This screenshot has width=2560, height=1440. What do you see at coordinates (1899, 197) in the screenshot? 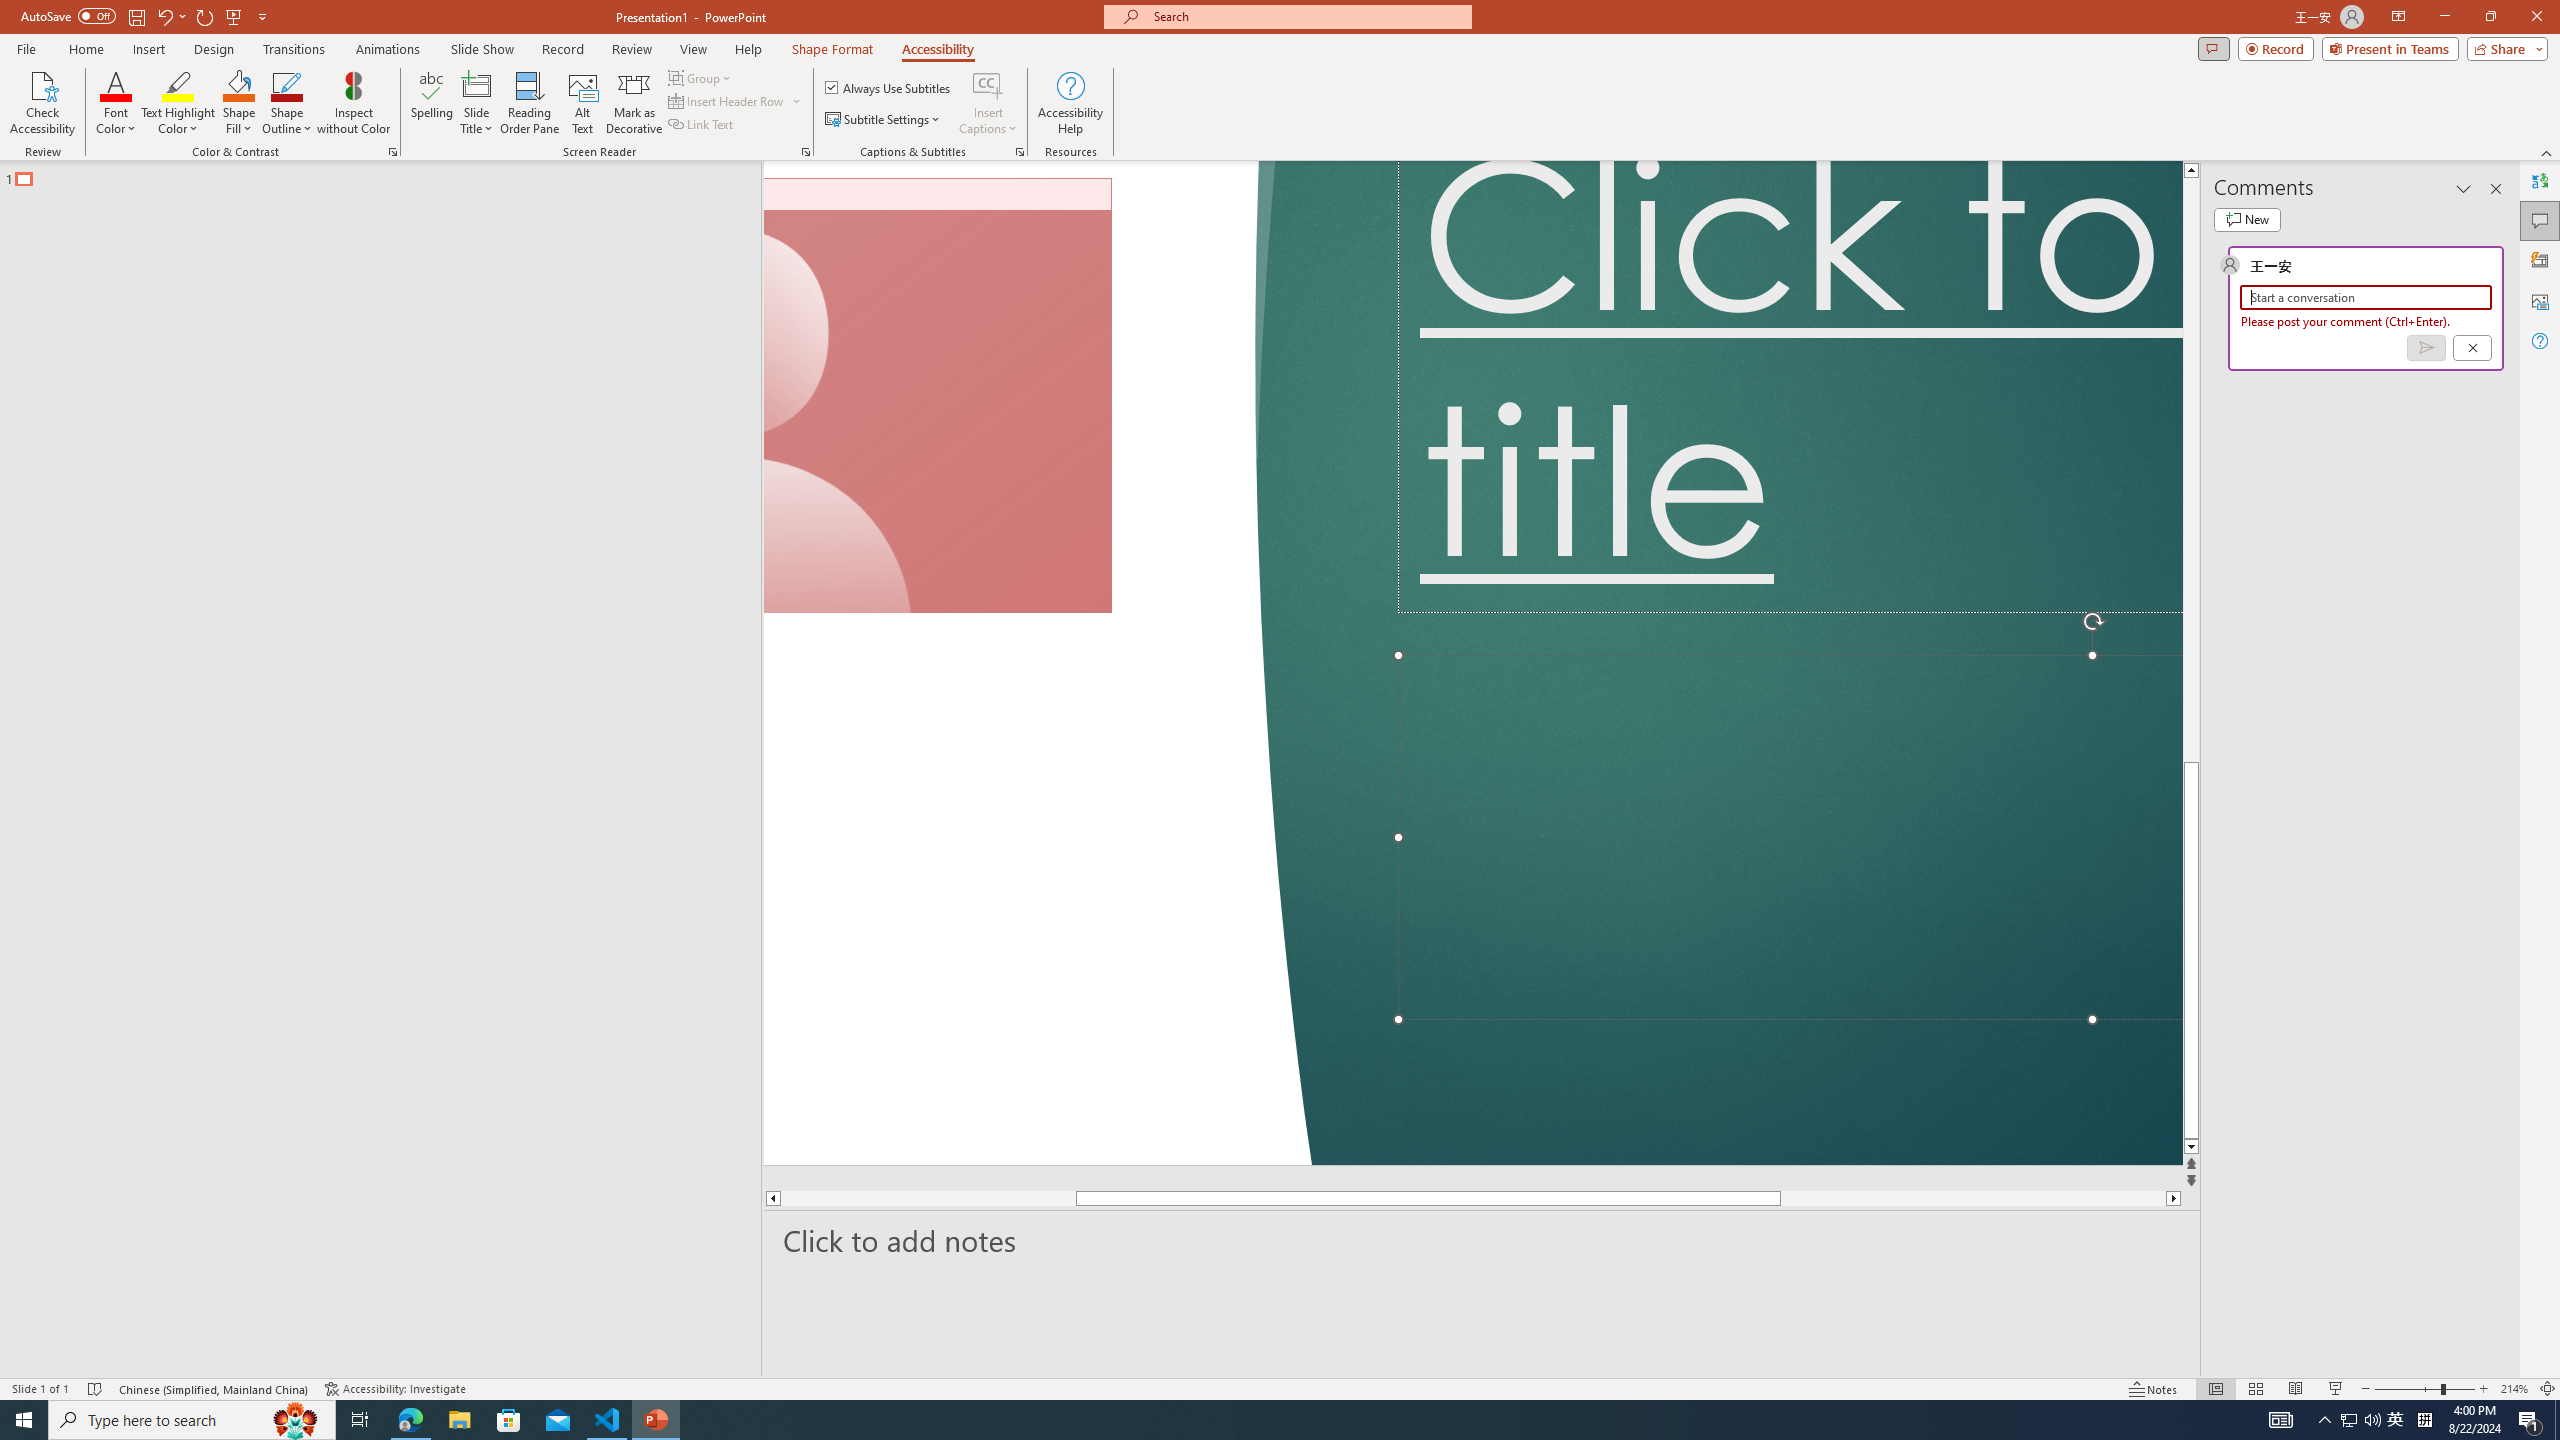
I see `Select` at bounding box center [1899, 197].